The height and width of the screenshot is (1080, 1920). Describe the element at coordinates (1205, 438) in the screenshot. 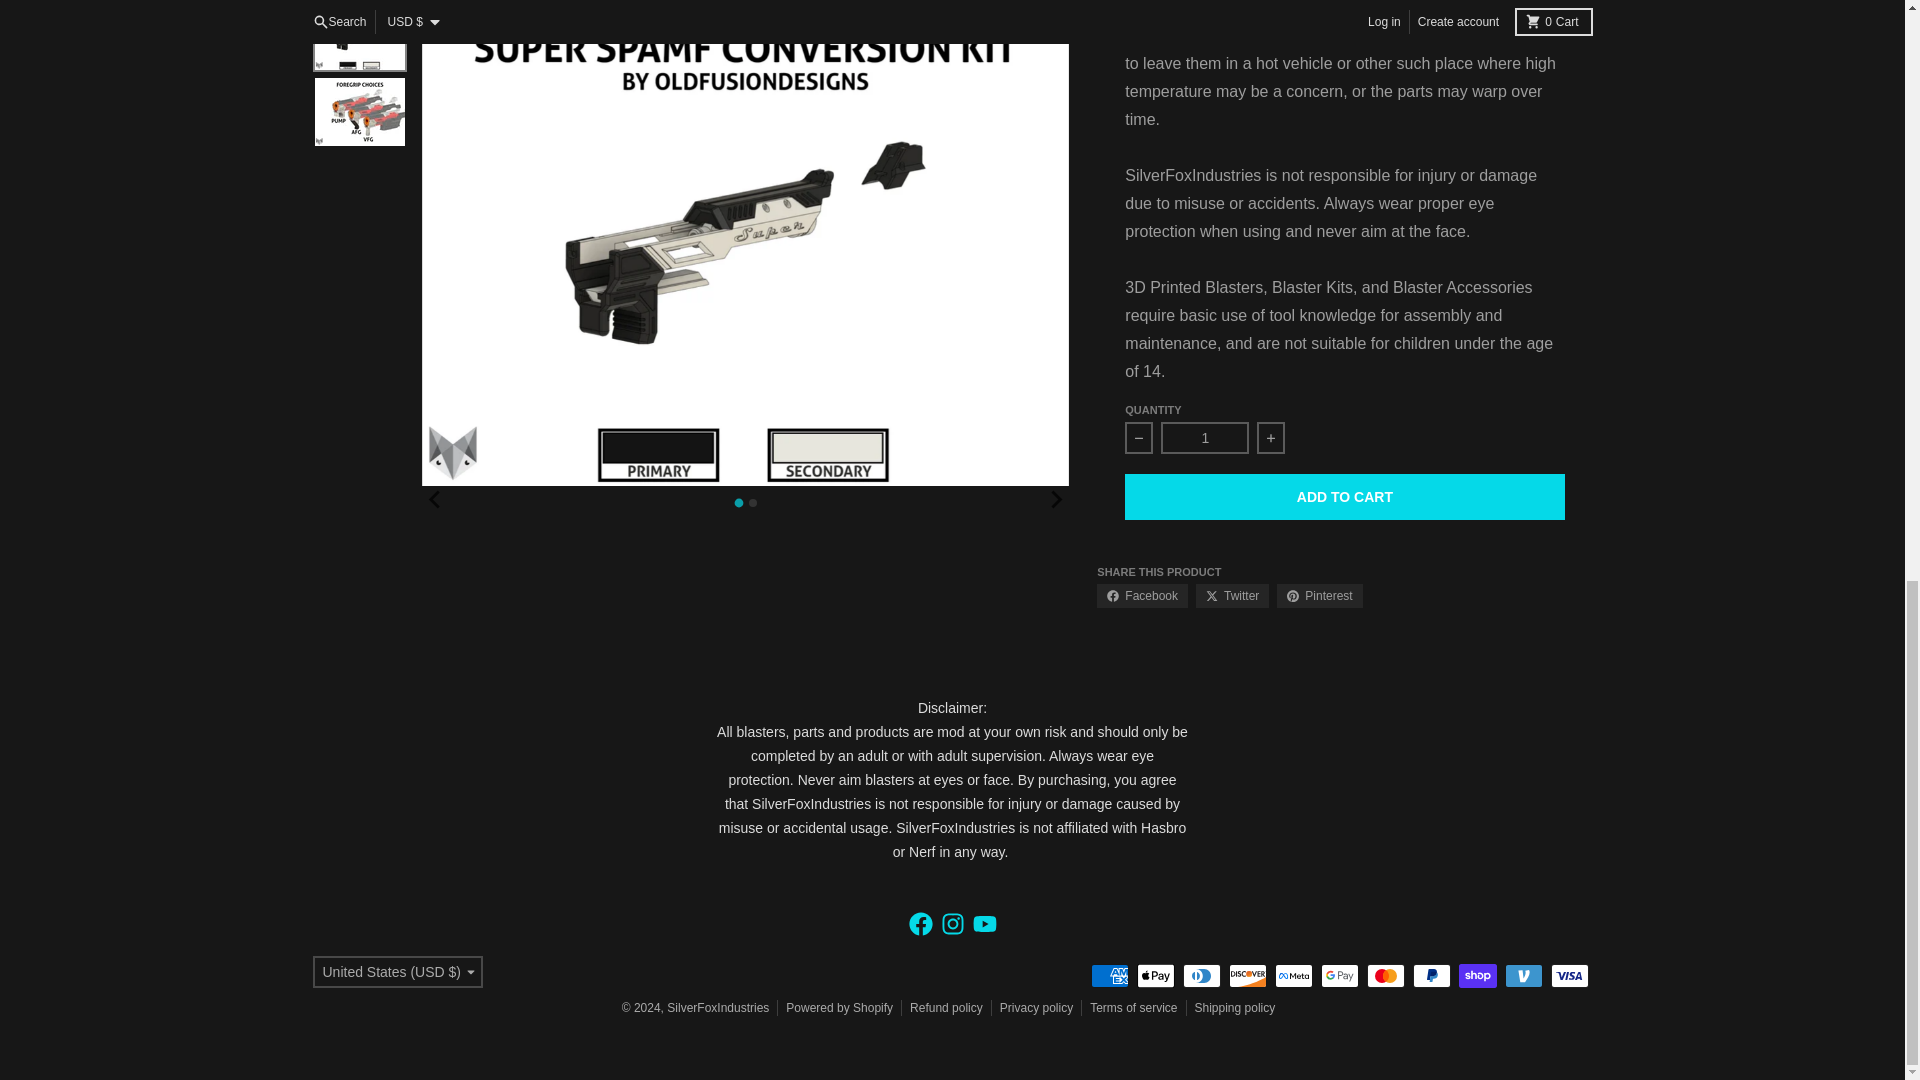

I see `1` at that location.